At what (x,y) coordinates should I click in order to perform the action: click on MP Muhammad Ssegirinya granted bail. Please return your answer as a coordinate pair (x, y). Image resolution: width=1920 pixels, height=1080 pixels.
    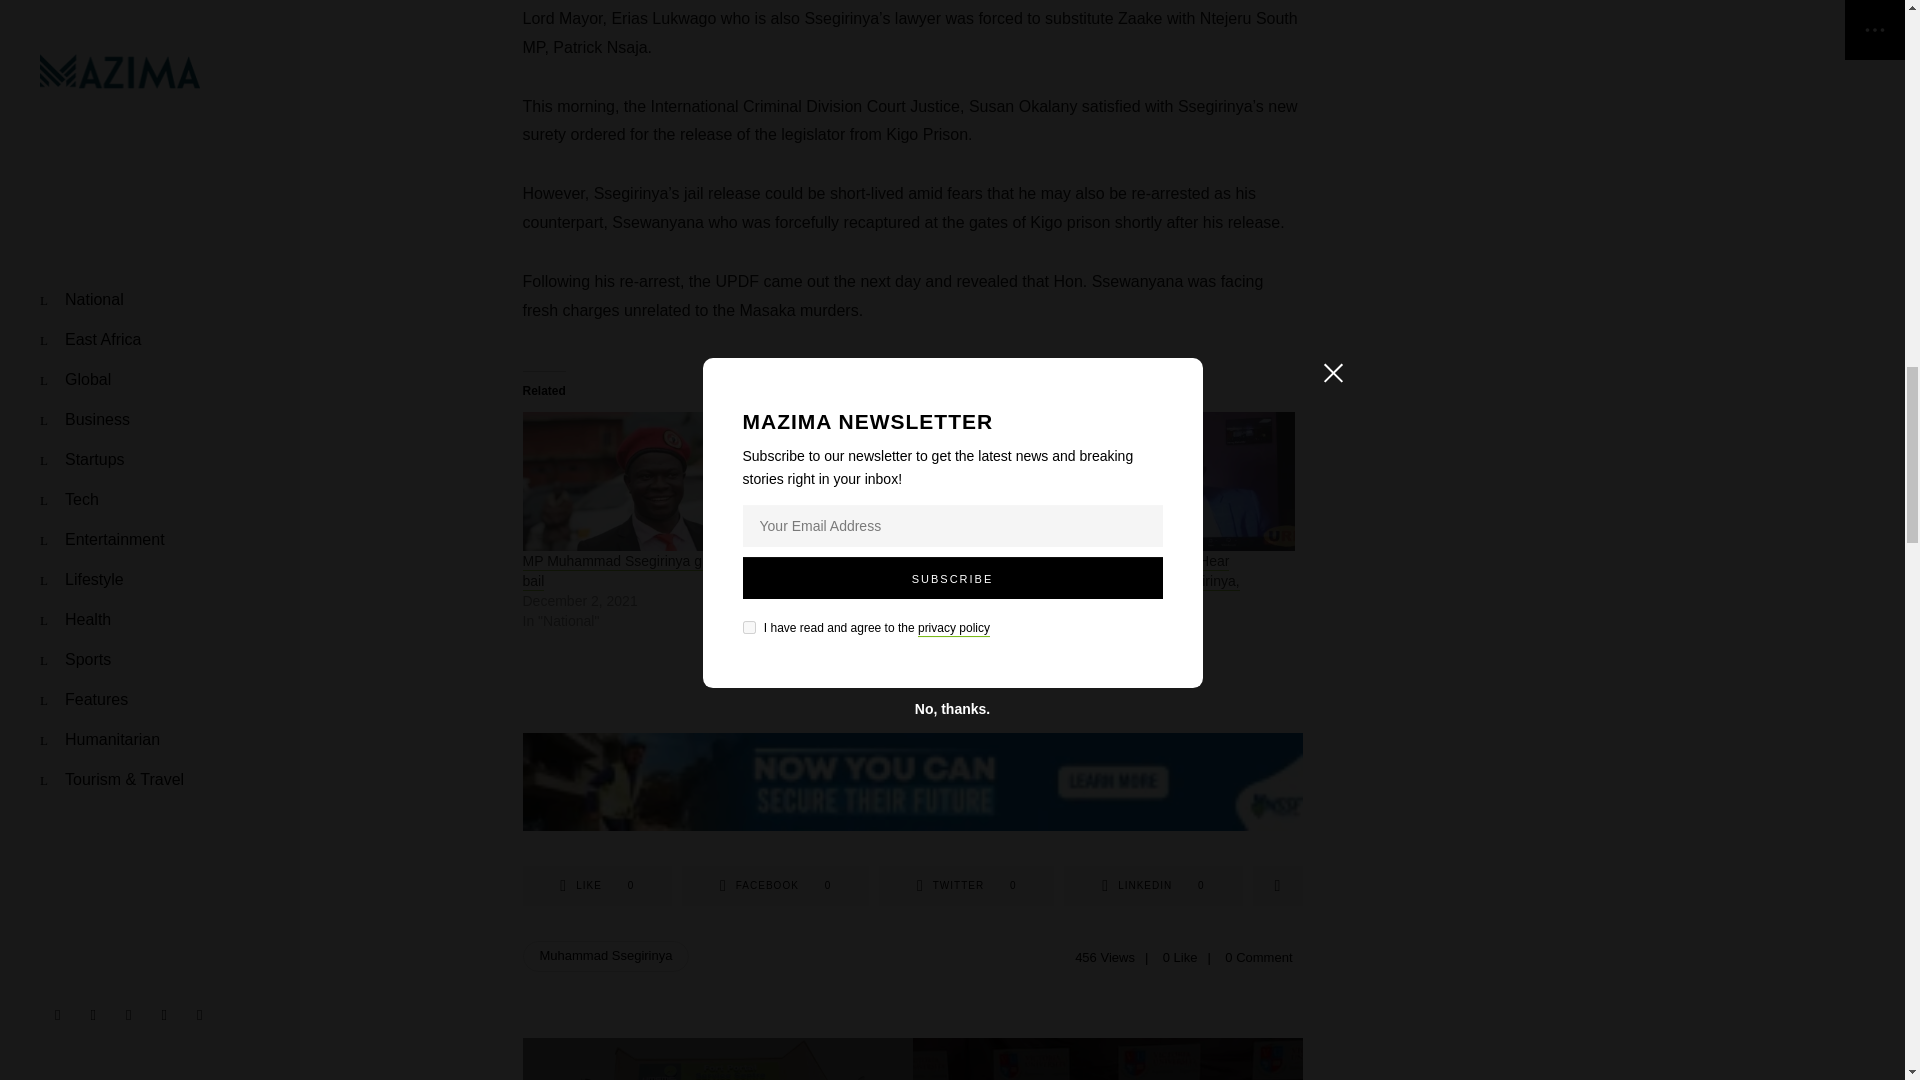
    Looking at the image, I should click on (632, 571).